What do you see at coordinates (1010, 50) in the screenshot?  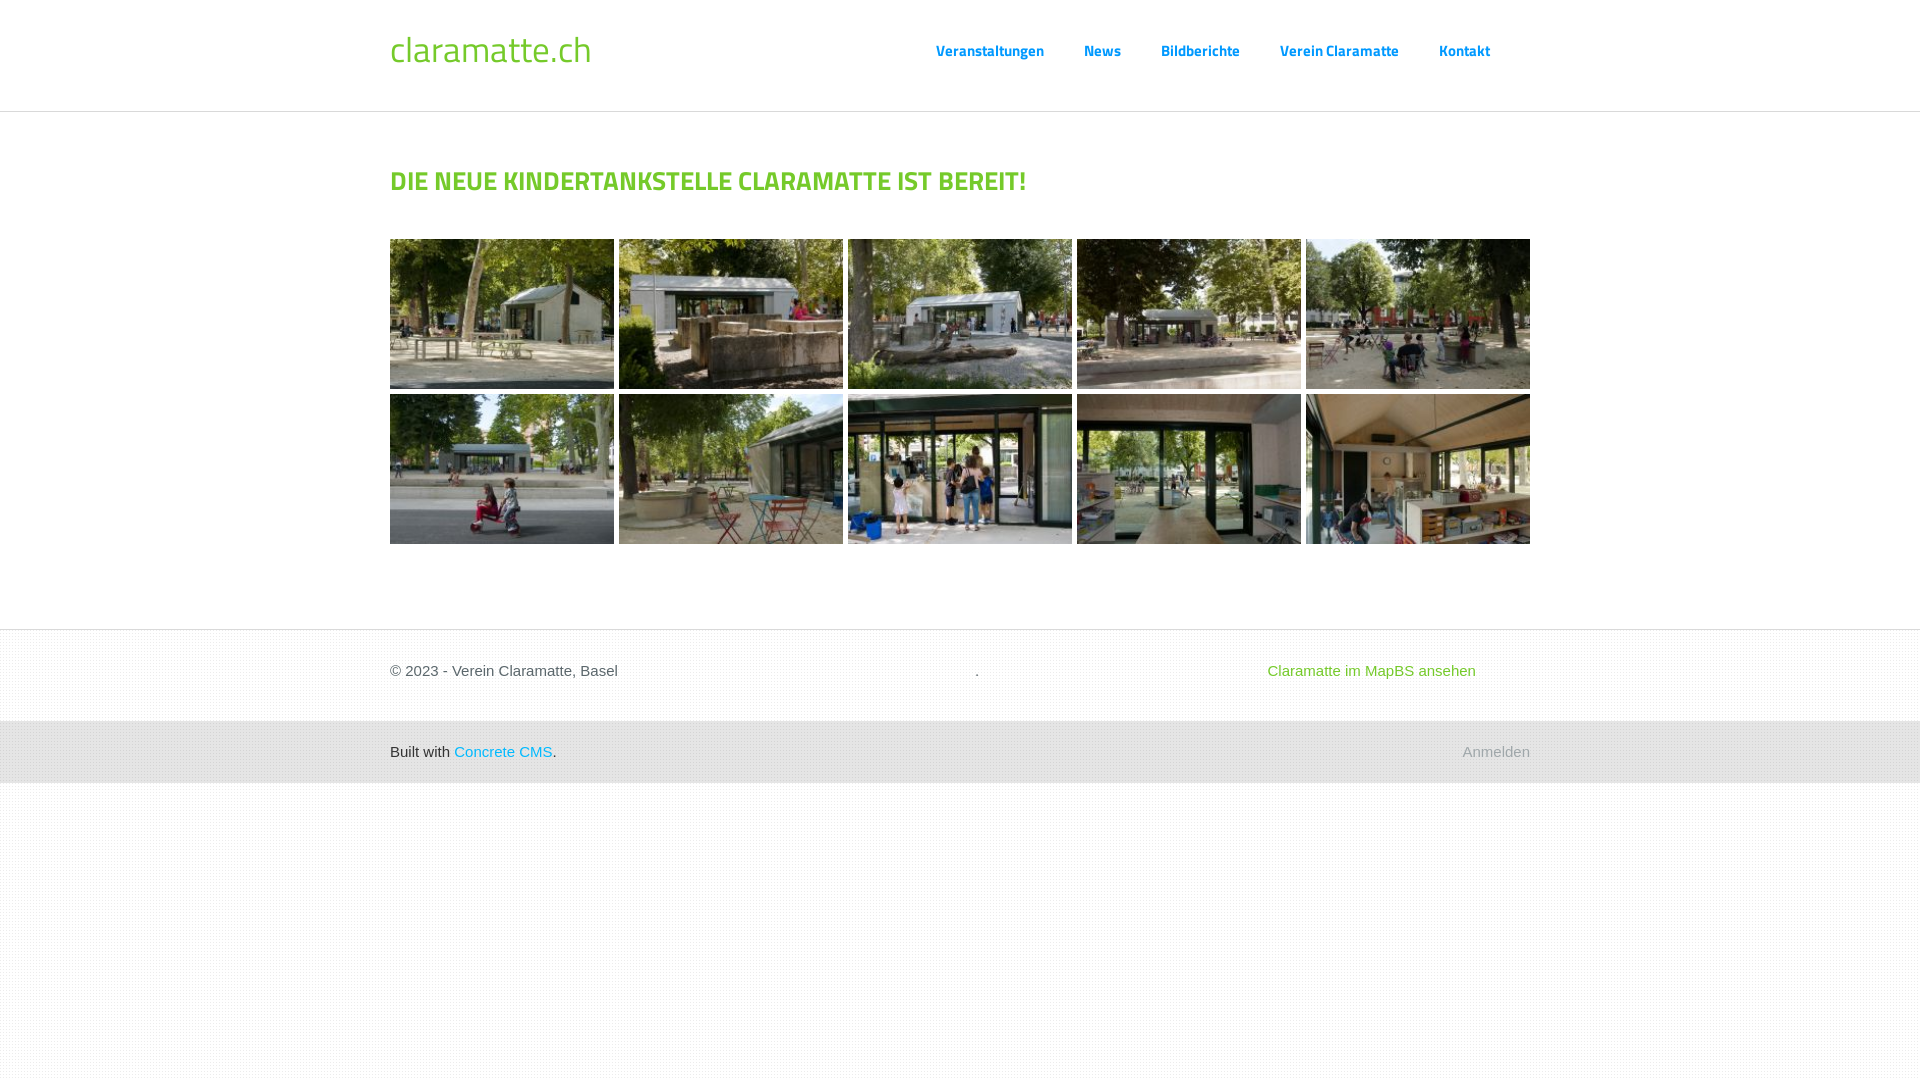 I see `Veranstaltungen` at bounding box center [1010, 50].